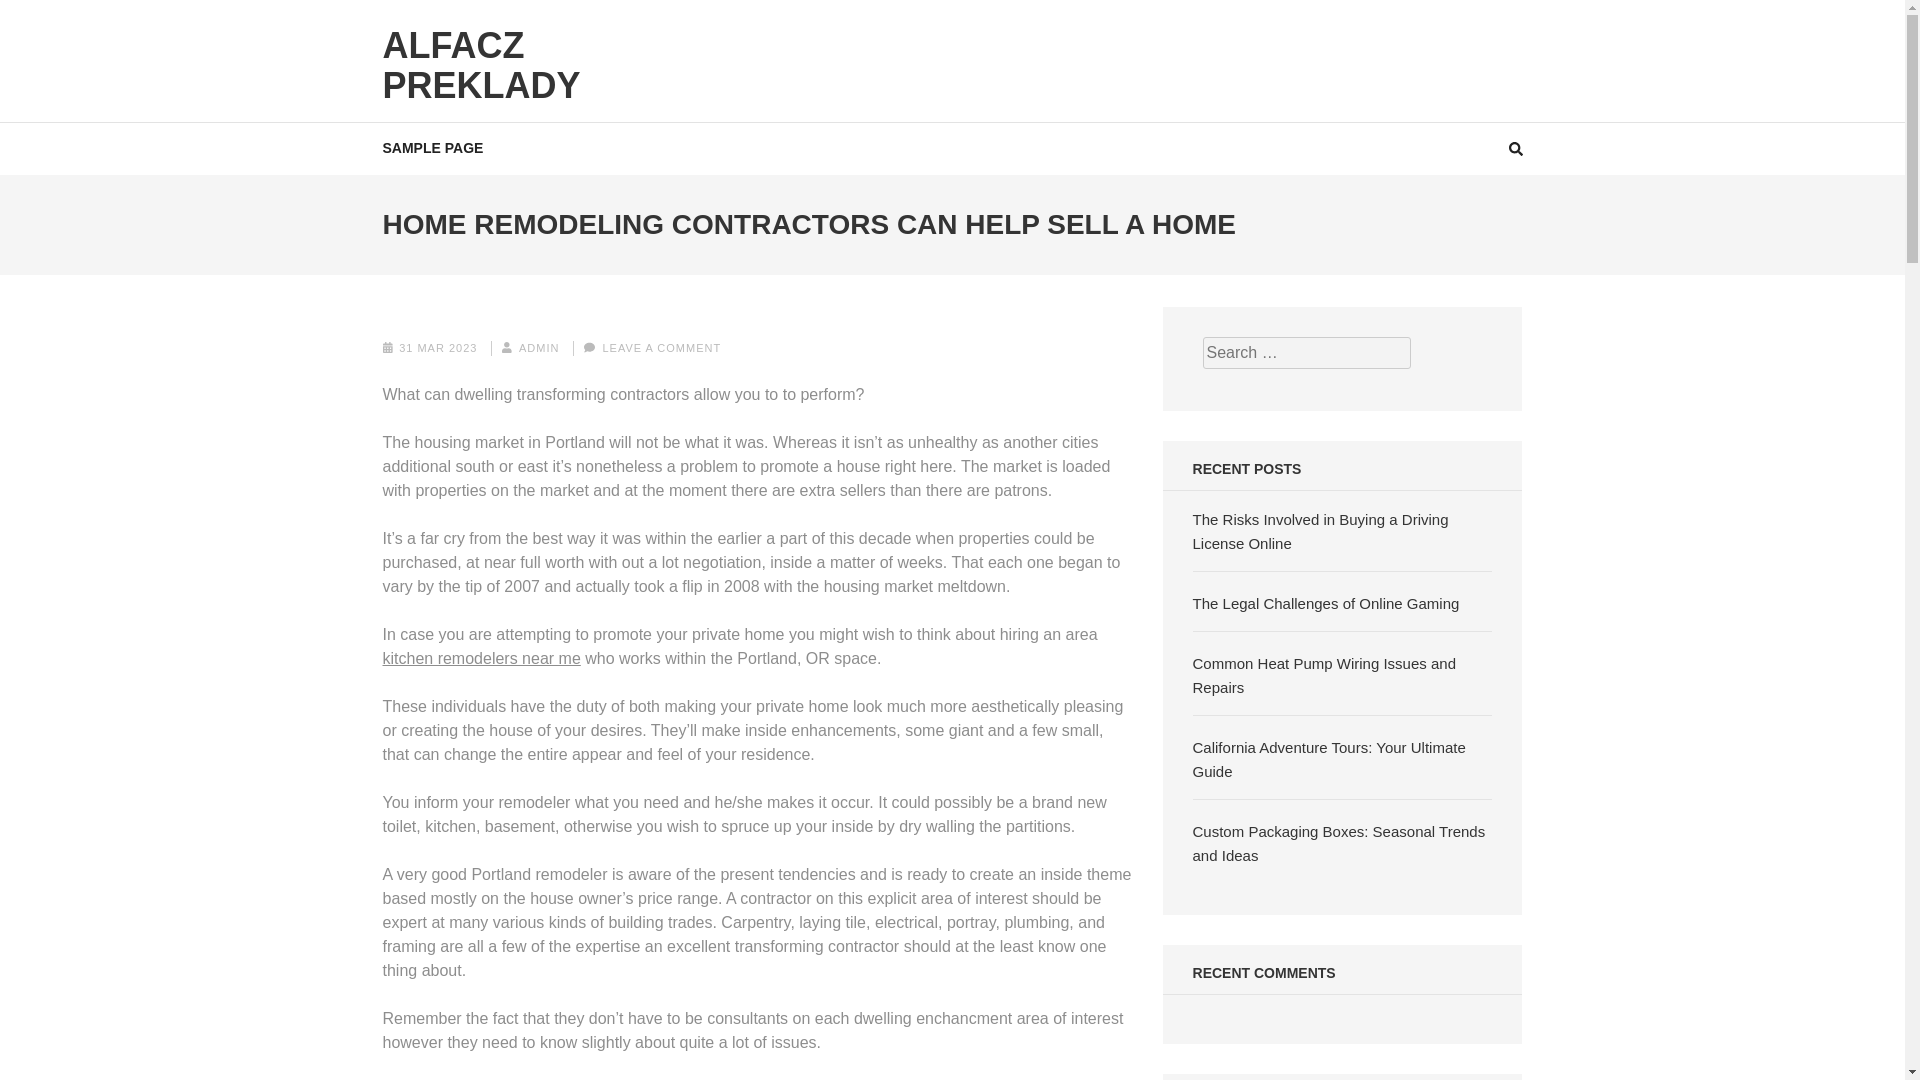 This screenshot has height=1080, width=1920. What do you see at coordinates (1324, 674) in the screenshot?
I see `Common Heat Pump Wiring Issues and Repairs` at bounding box center [1324, 674].